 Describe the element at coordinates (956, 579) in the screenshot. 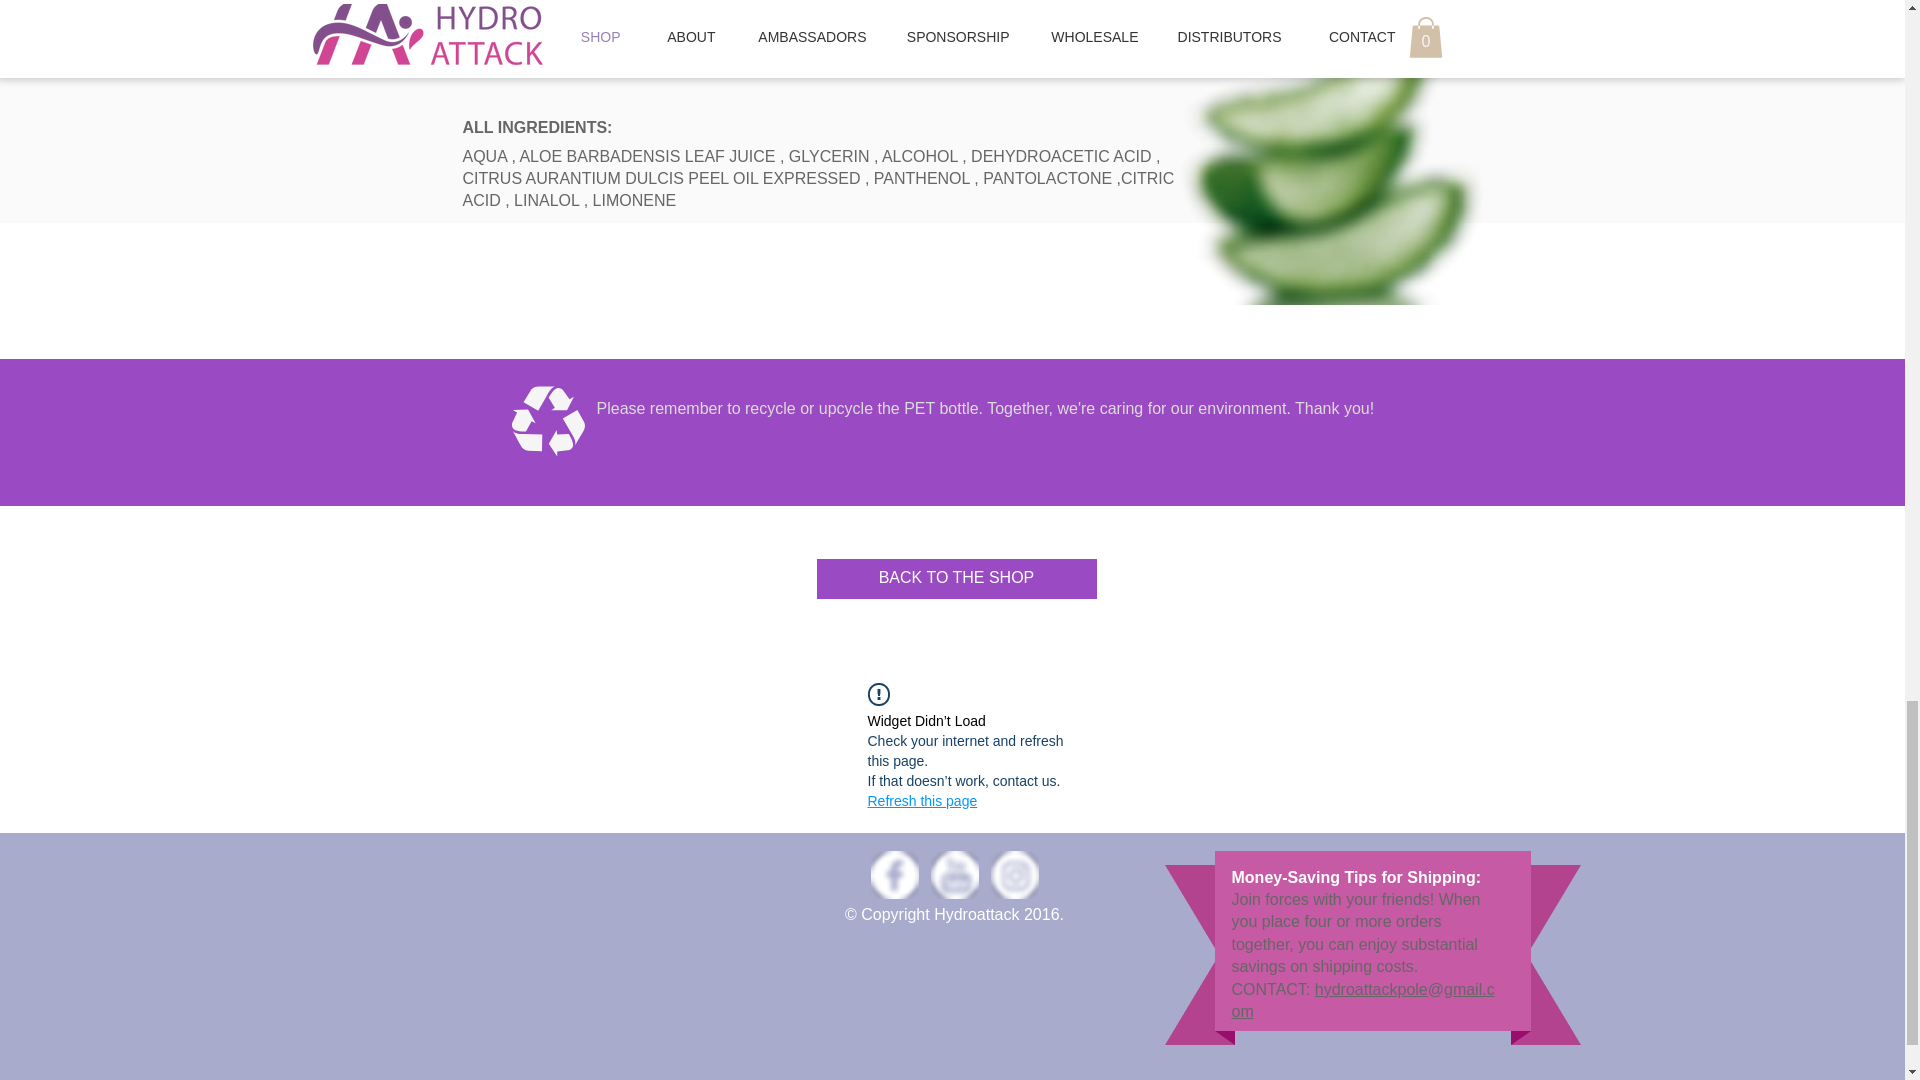

I see `BACK TO THE SHOP` at that location.